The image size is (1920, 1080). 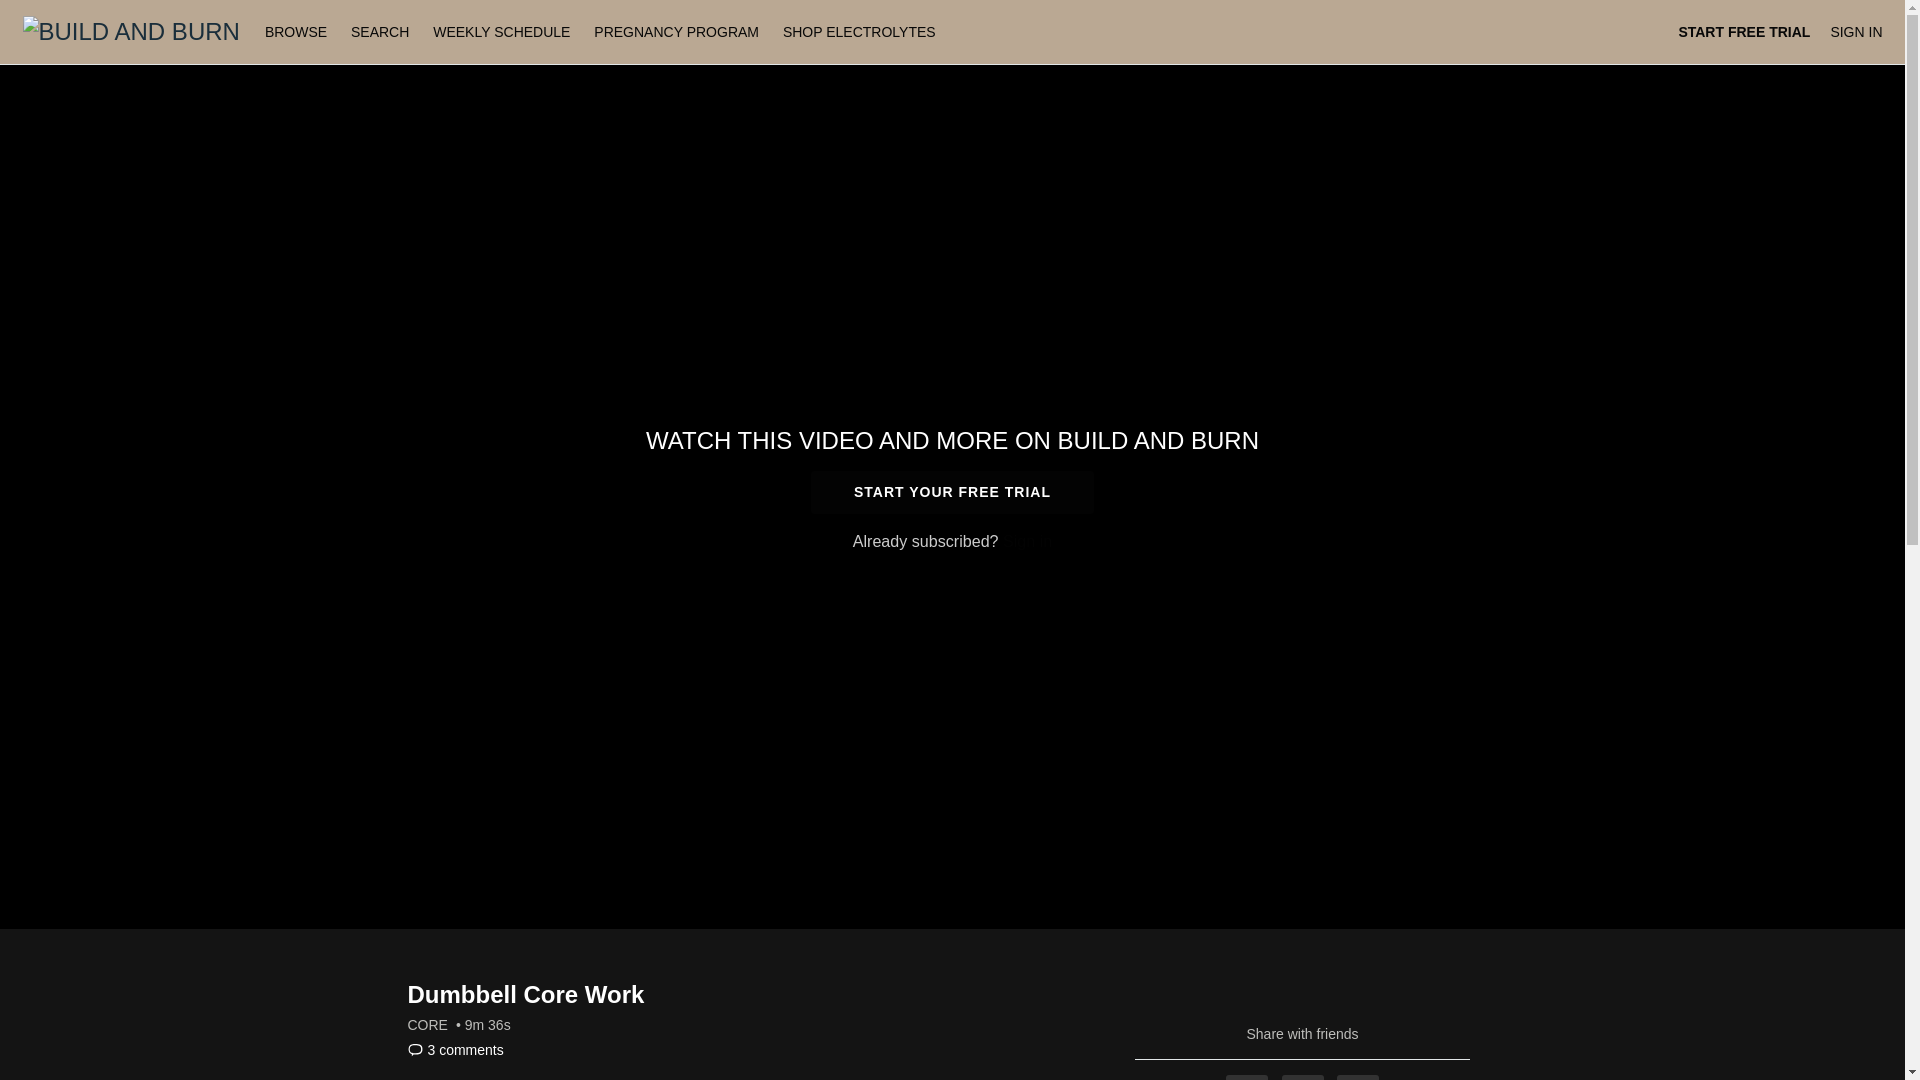 I want to click on START YOUR FREE TRIAL, so click(x=952, y=492).